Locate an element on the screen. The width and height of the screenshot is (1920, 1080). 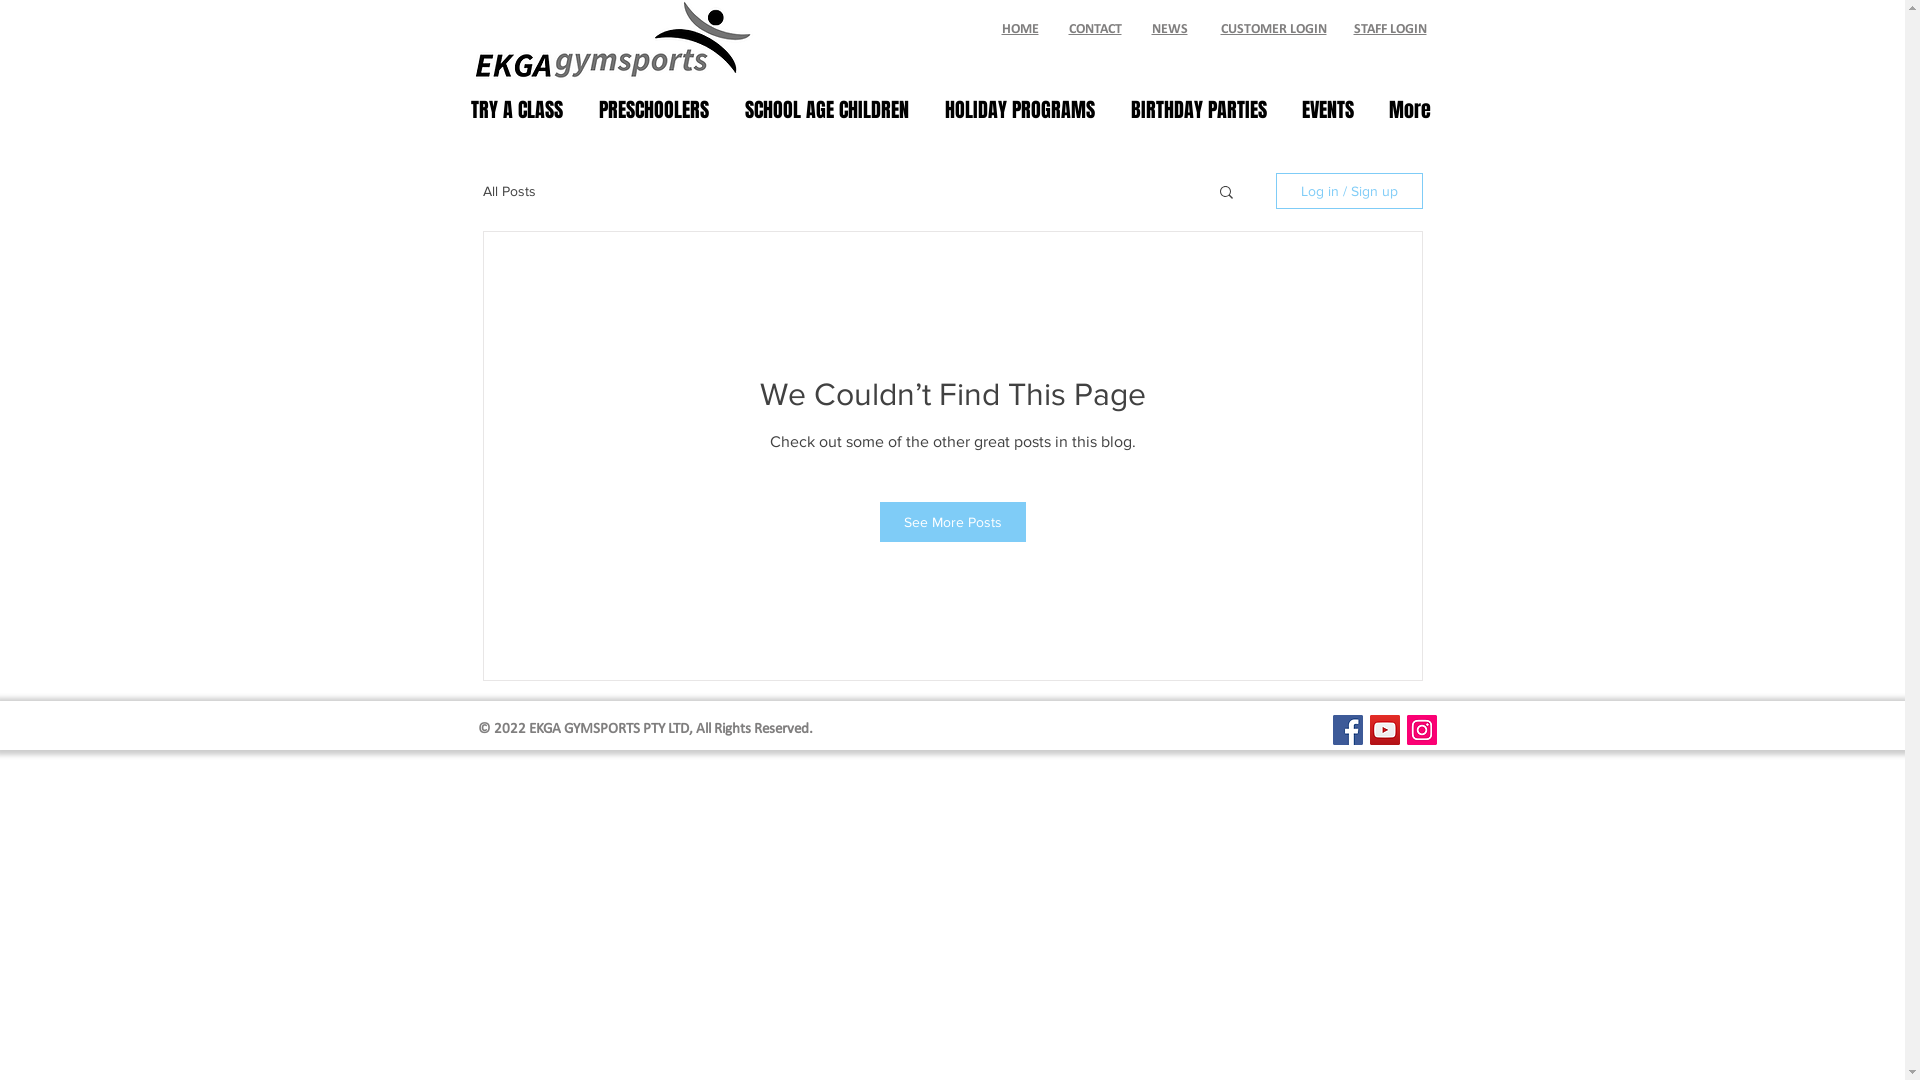
All Posts is located at coordinates (508, 191).